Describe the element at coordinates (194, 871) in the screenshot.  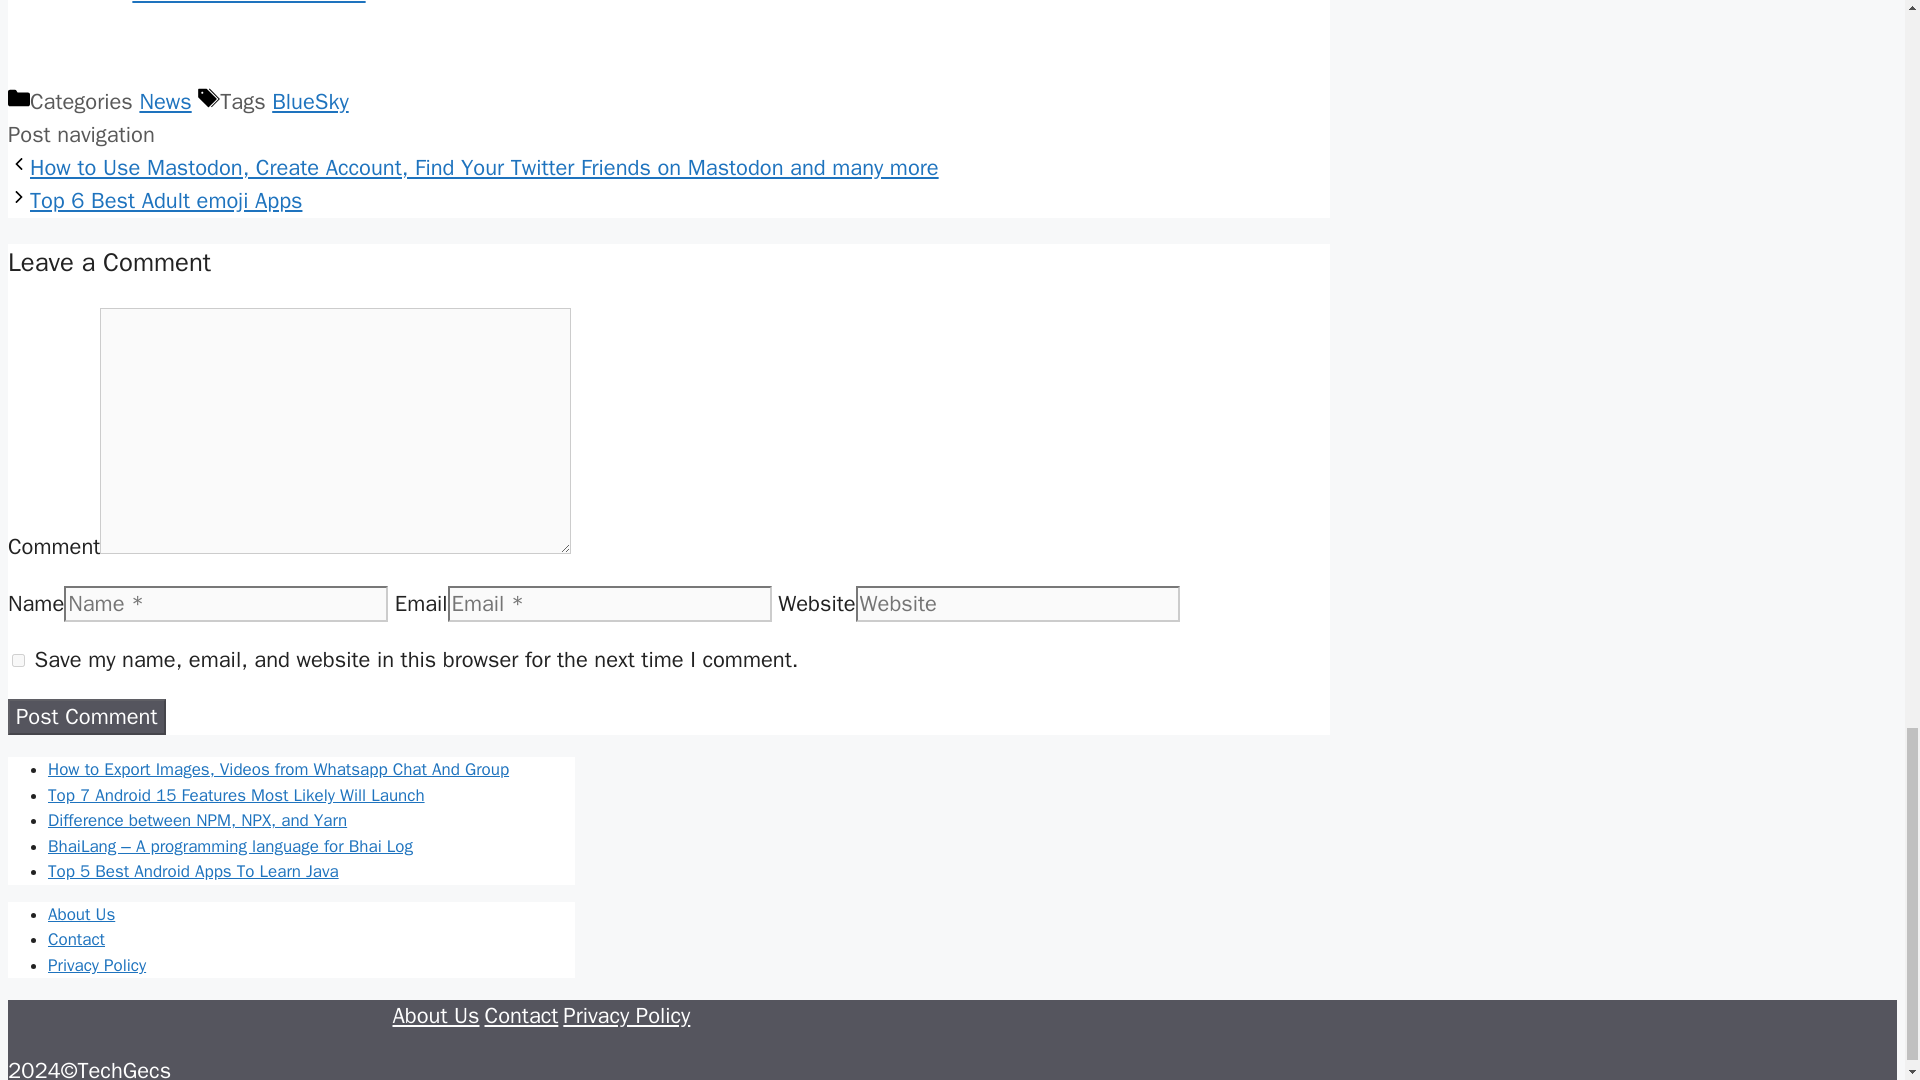
I see `Top 5 Best Android Apps To Learn Java` at that location.